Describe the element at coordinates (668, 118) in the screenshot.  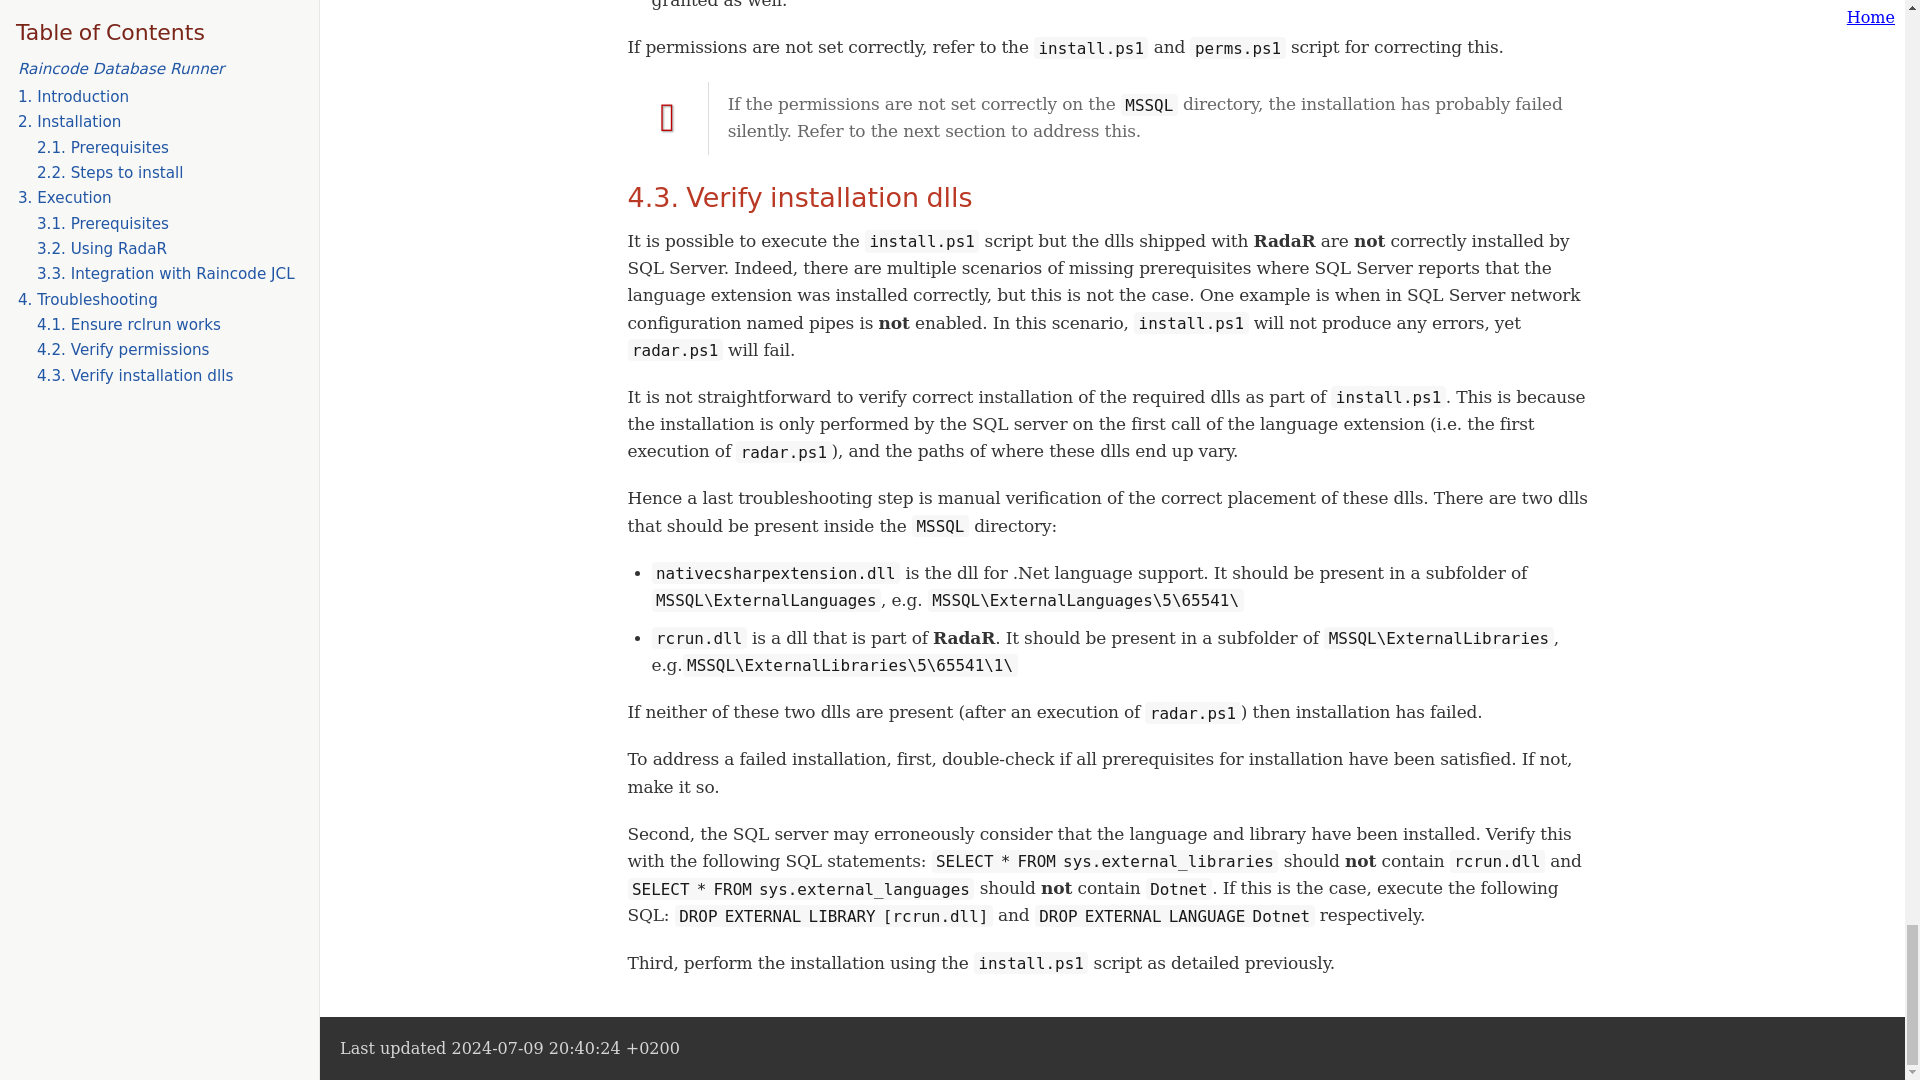
I see `Important` at that location.